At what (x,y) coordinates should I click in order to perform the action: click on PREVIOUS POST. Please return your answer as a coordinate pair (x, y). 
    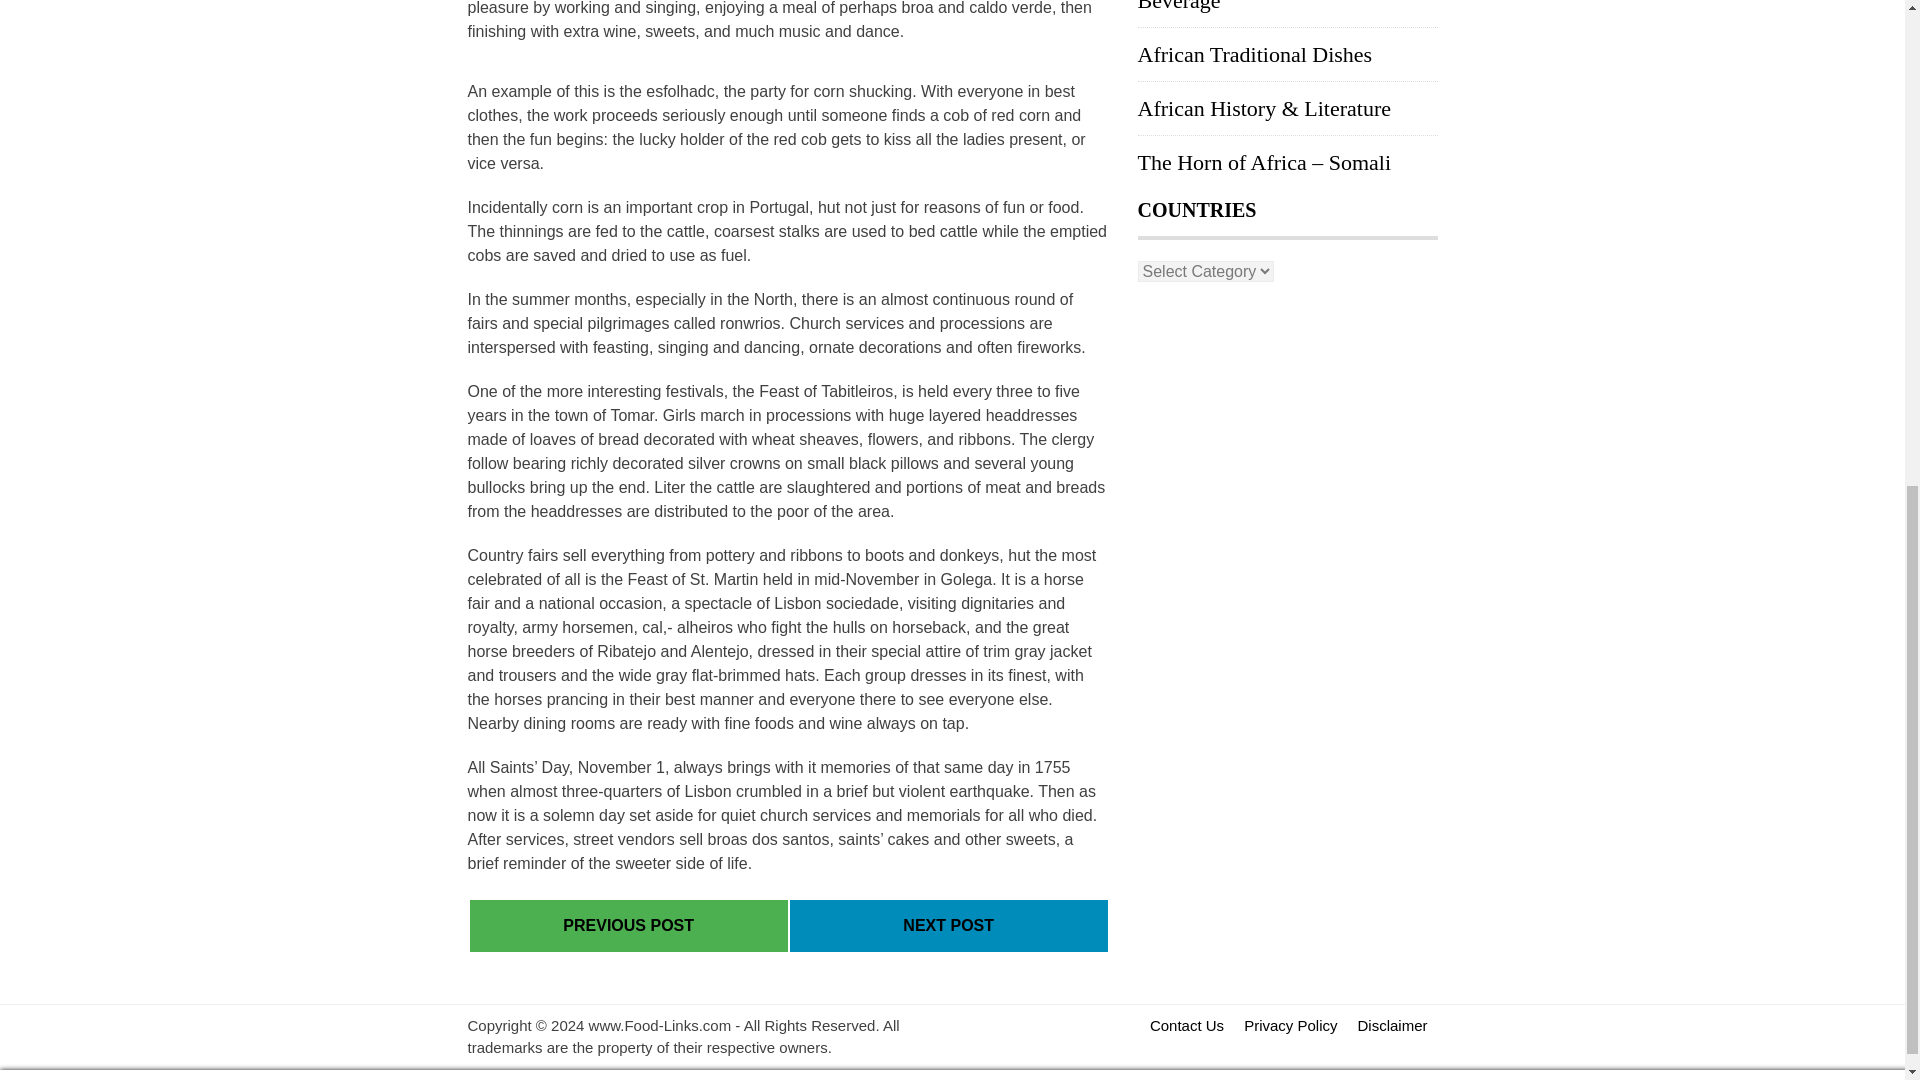
    Looking at the image, I should click on (628, 925).